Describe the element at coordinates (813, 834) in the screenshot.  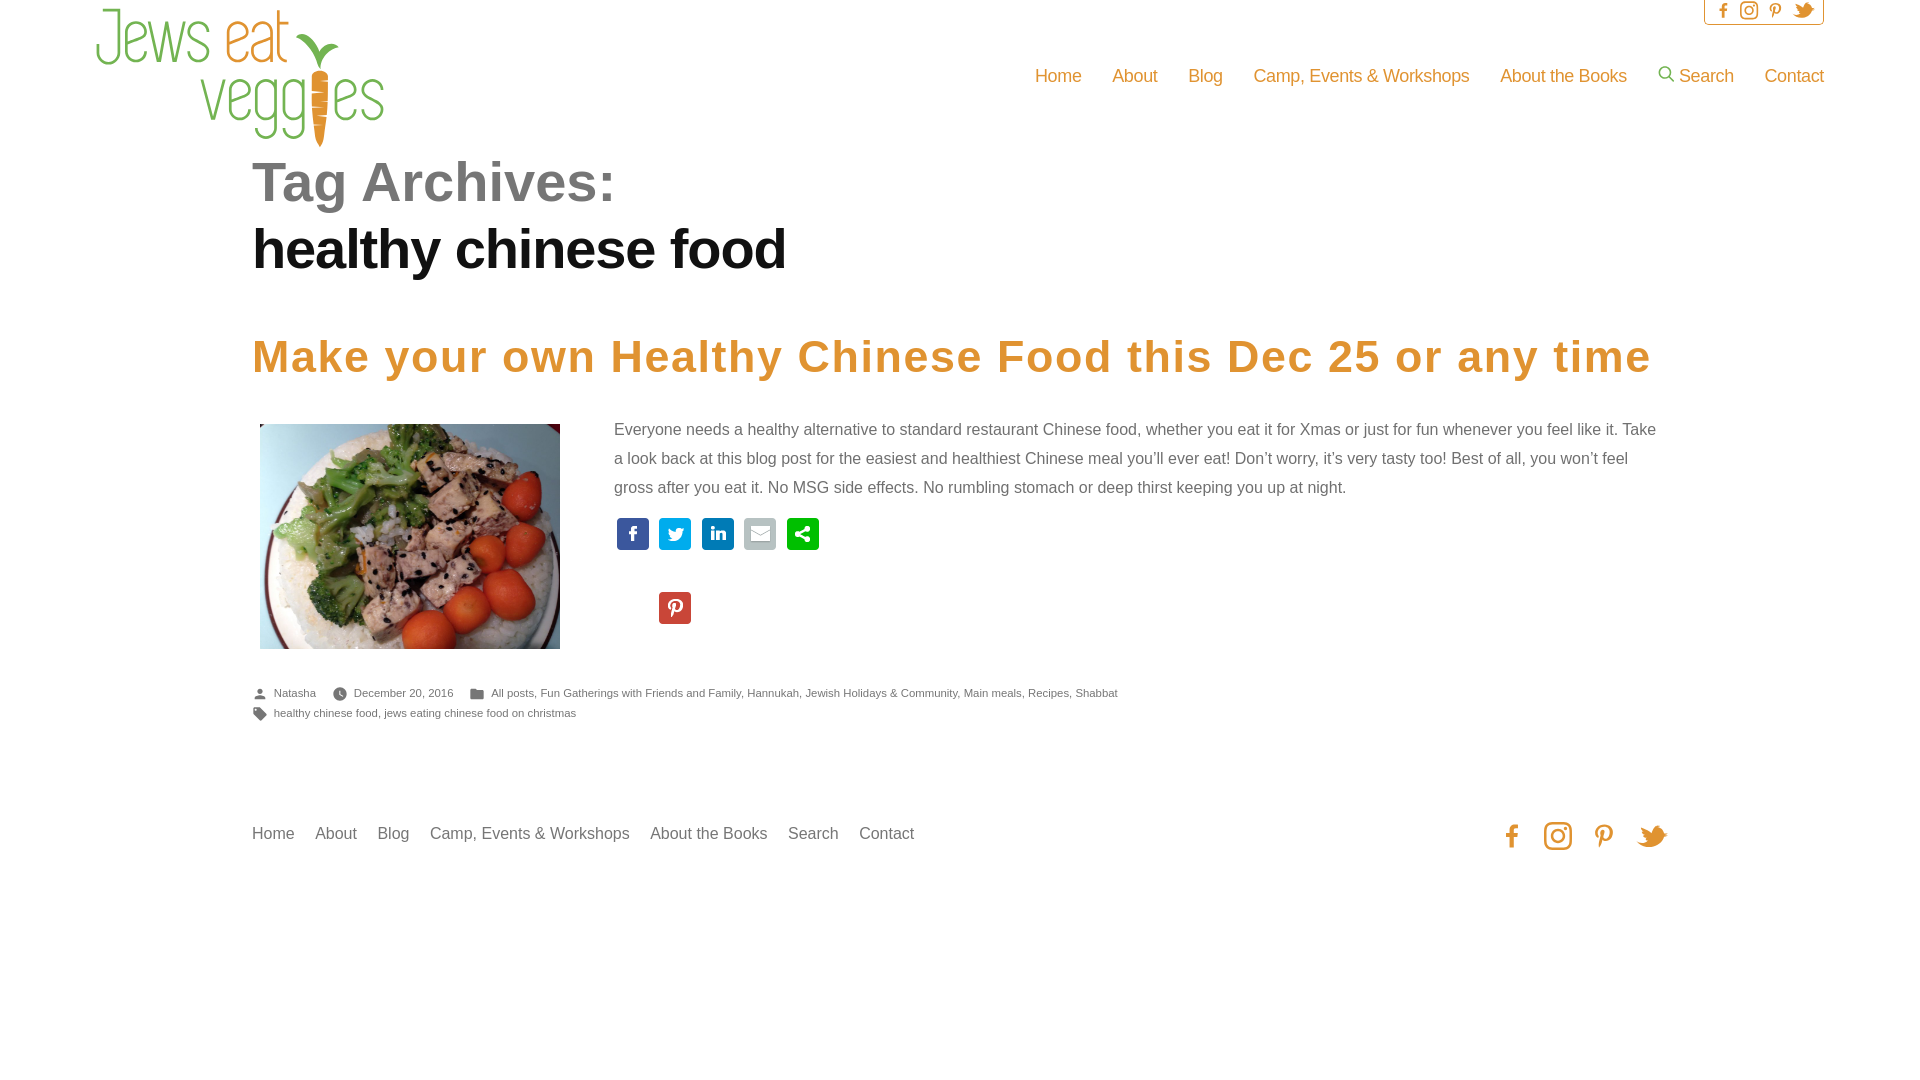
I see `Search` at that location.